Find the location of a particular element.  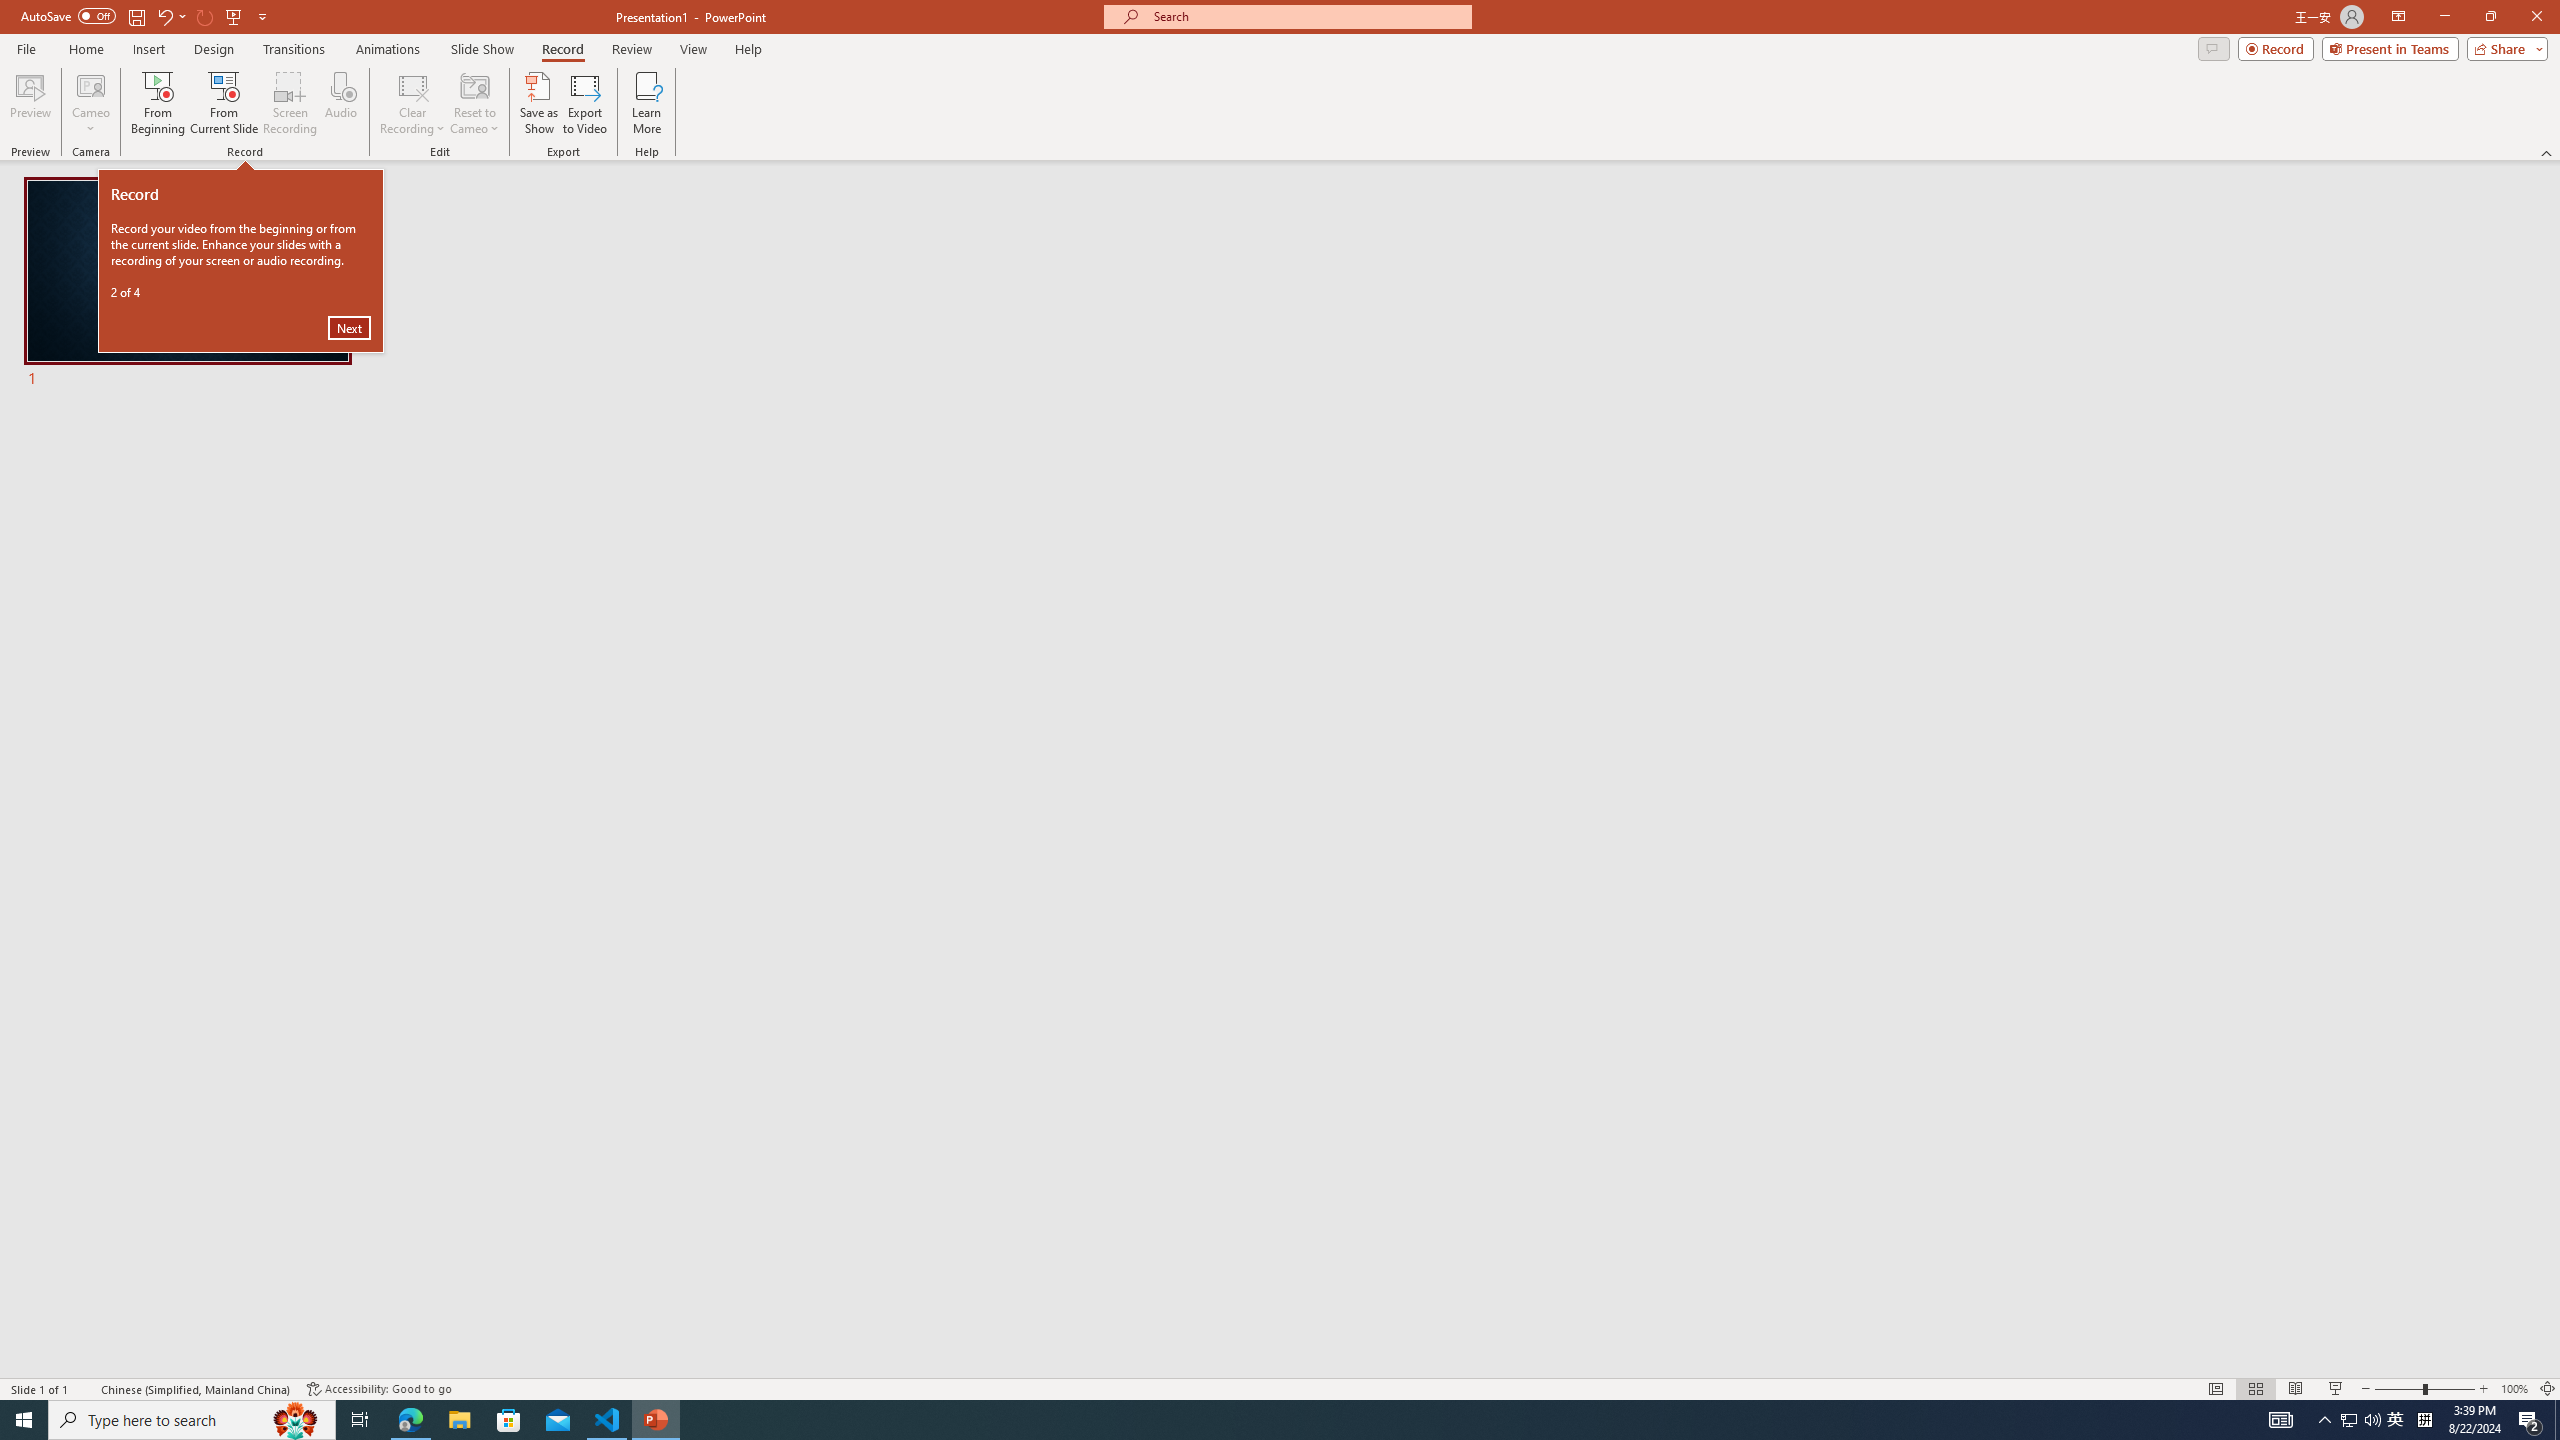

From Current Slide... is located at coordinates (148, 49).